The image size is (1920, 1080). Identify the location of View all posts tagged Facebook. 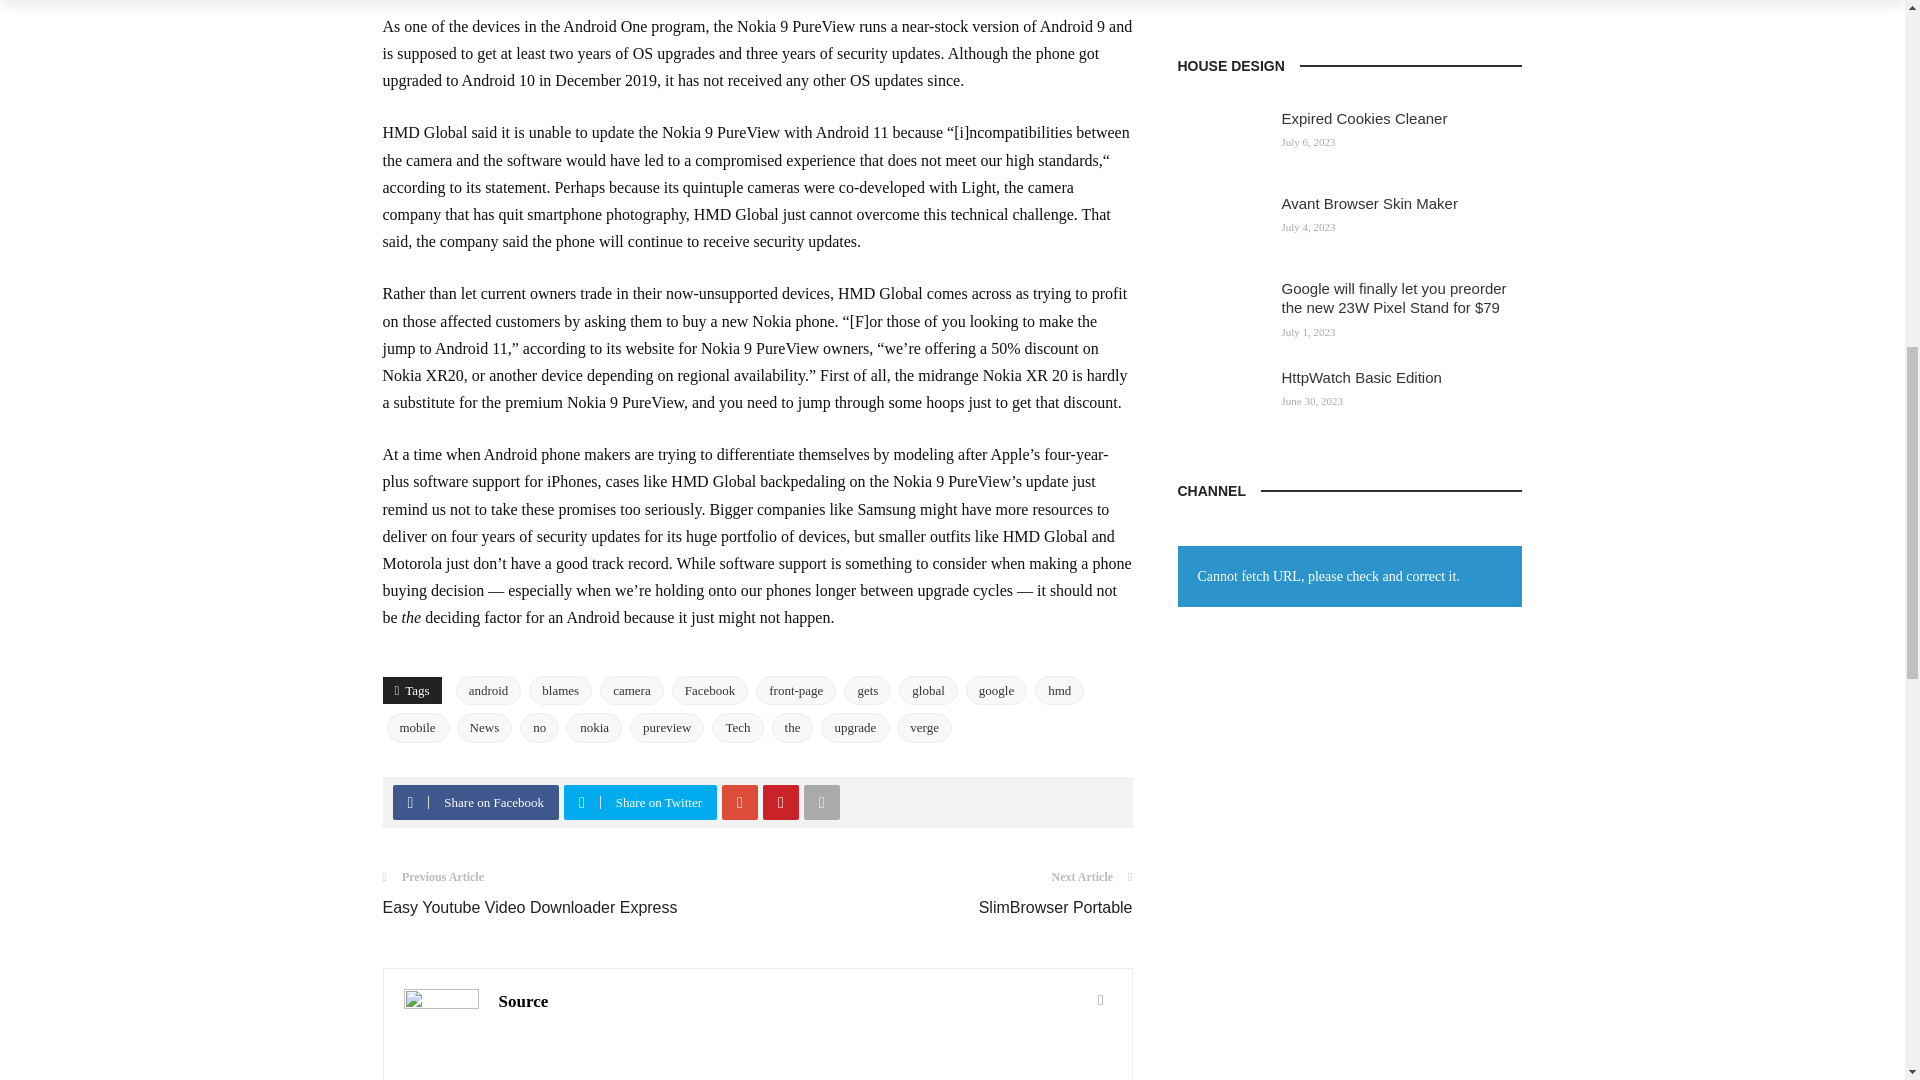
(710, 691).